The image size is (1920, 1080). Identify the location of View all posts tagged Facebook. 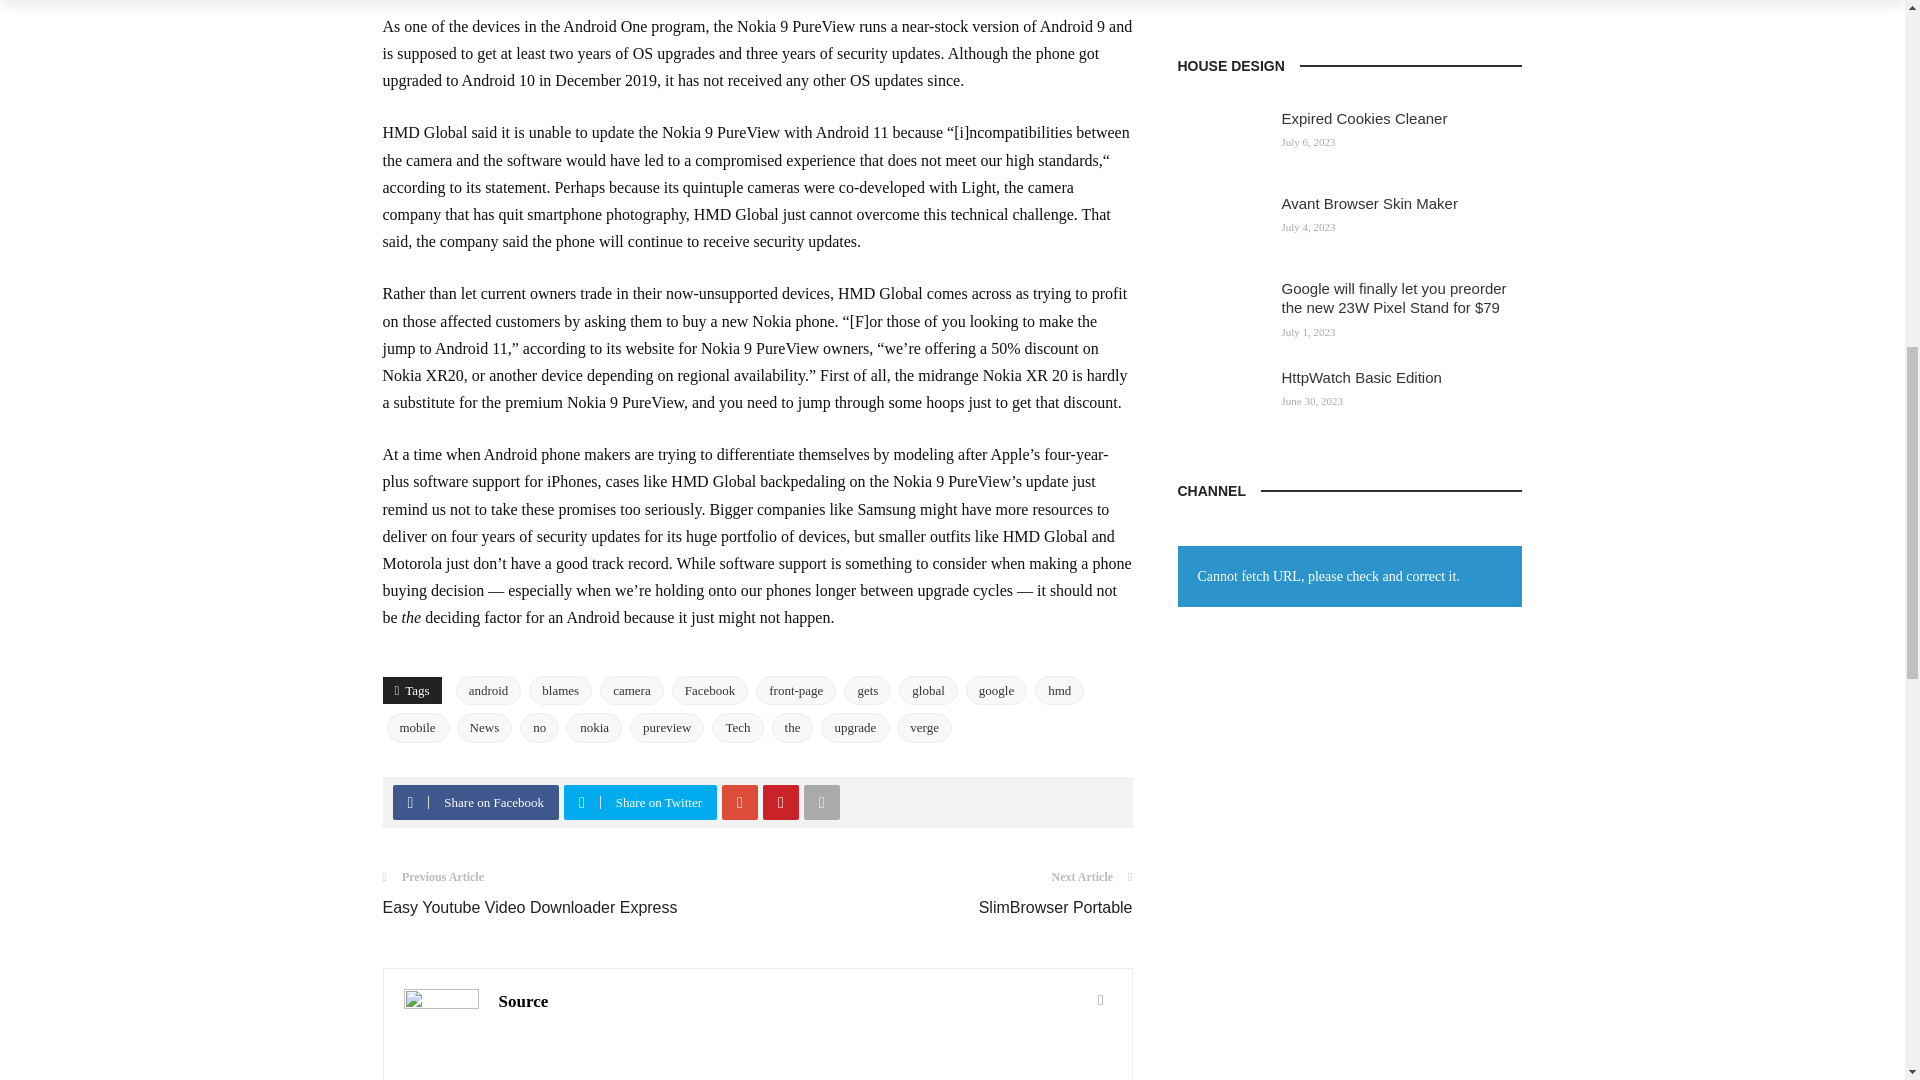
(710, 691).